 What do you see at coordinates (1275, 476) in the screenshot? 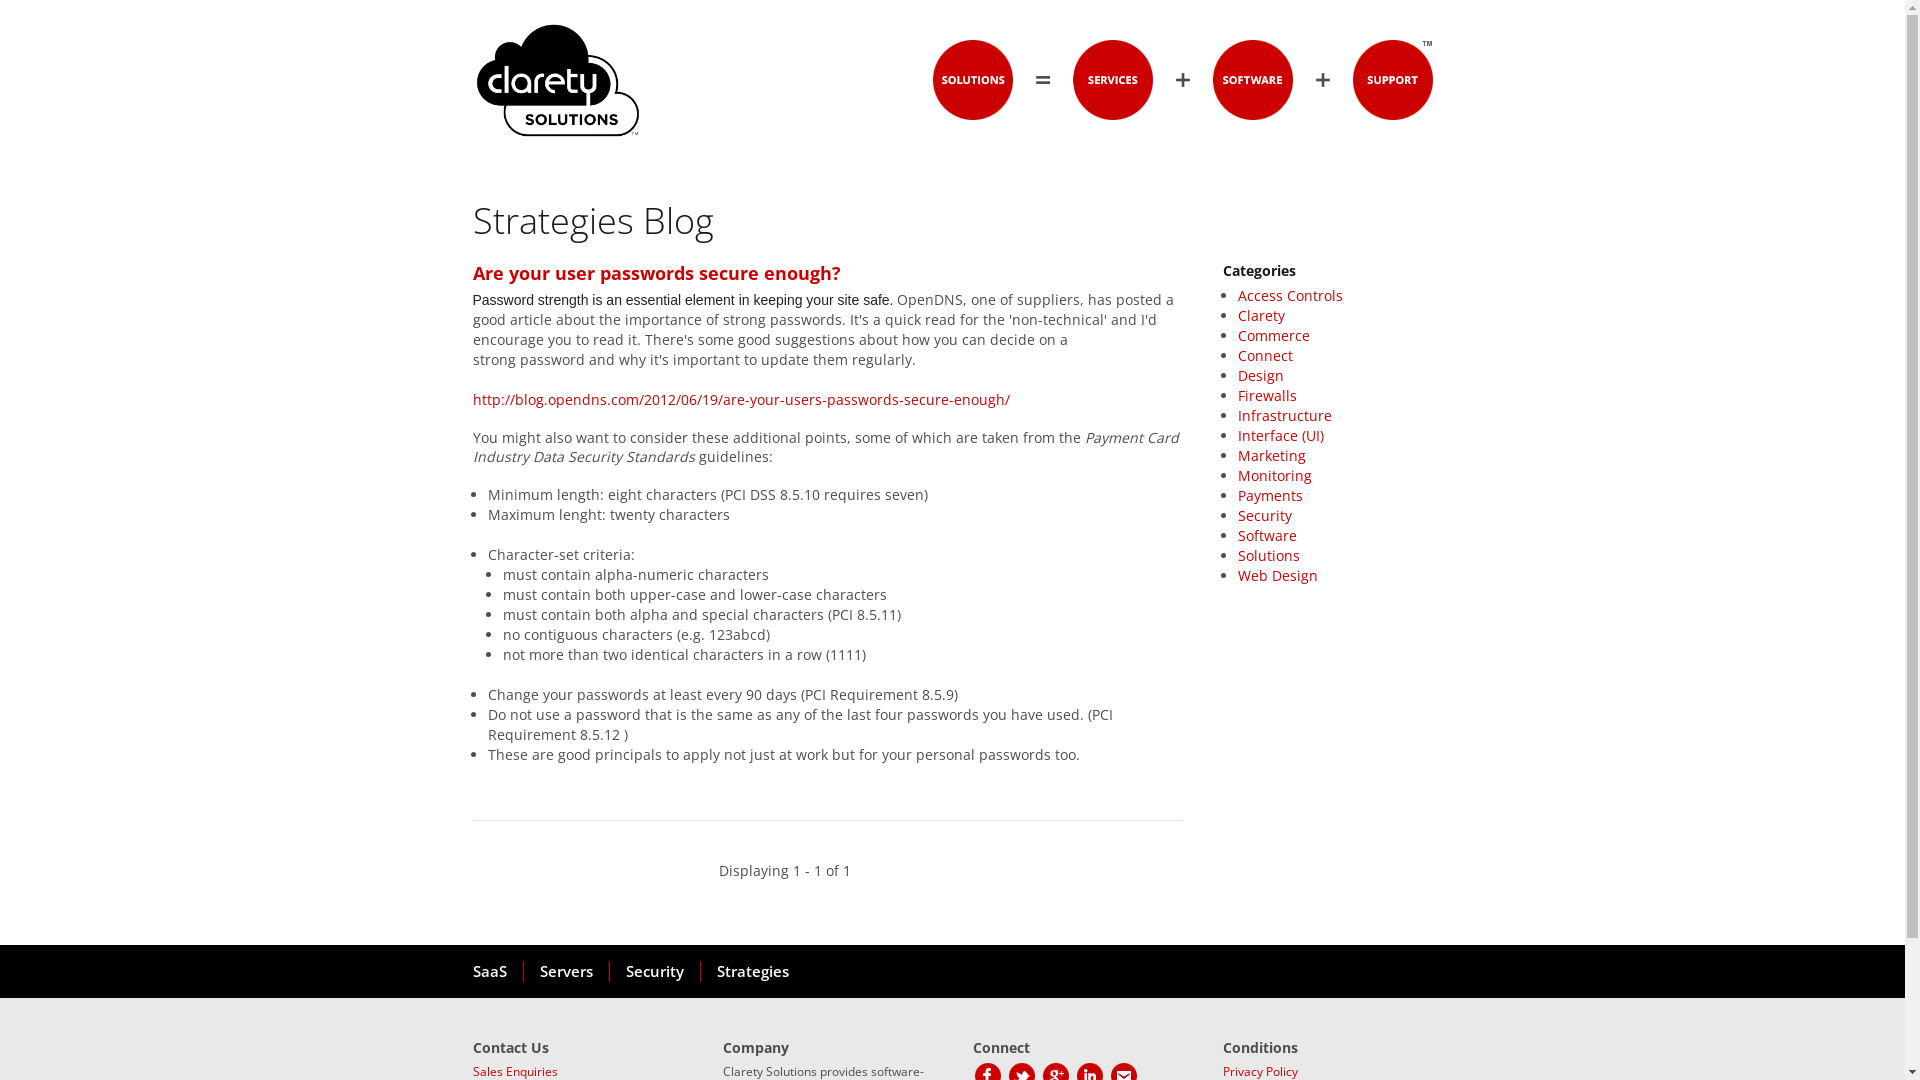
I see `Monitoring` at bounding box center [1275, 476].